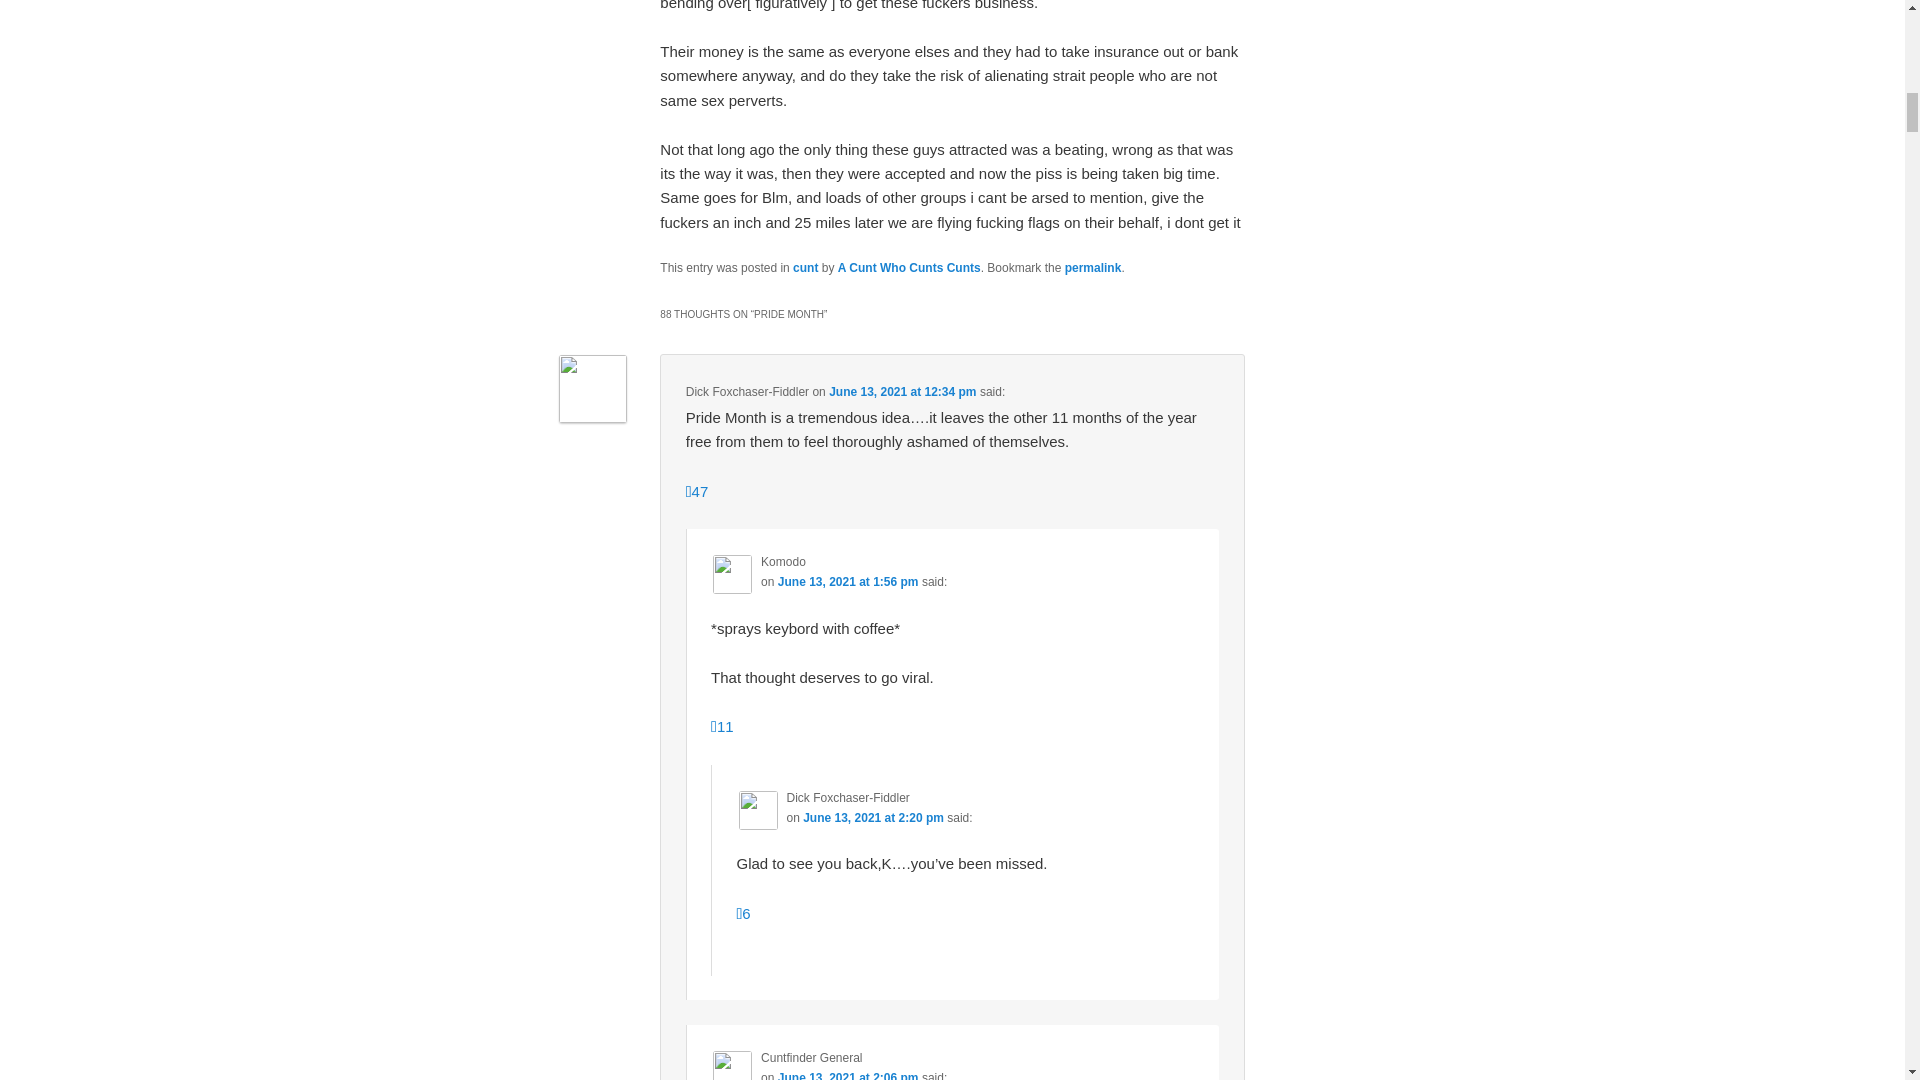  I want to click on permalink, so click(1093, 268).